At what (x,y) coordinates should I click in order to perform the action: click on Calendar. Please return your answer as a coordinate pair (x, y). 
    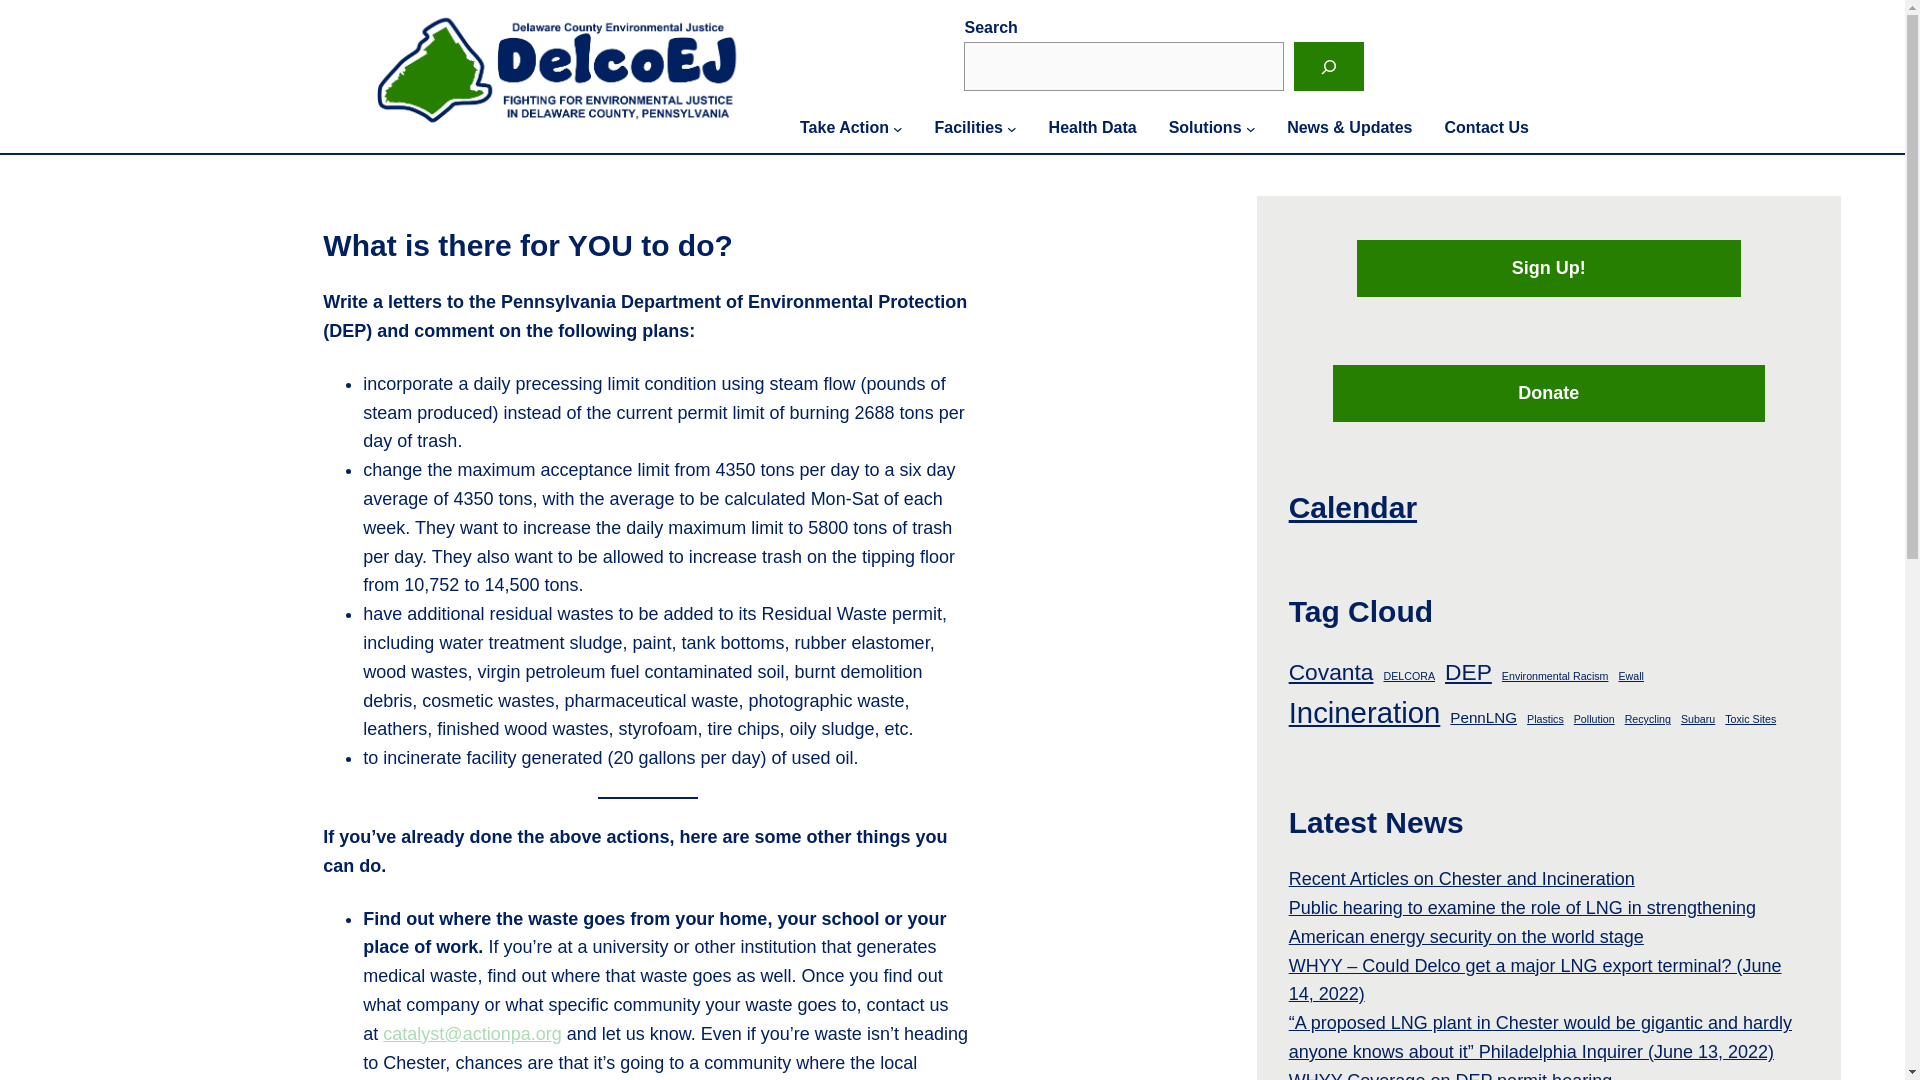
    Looking at the image, I should click on (1352, 507).